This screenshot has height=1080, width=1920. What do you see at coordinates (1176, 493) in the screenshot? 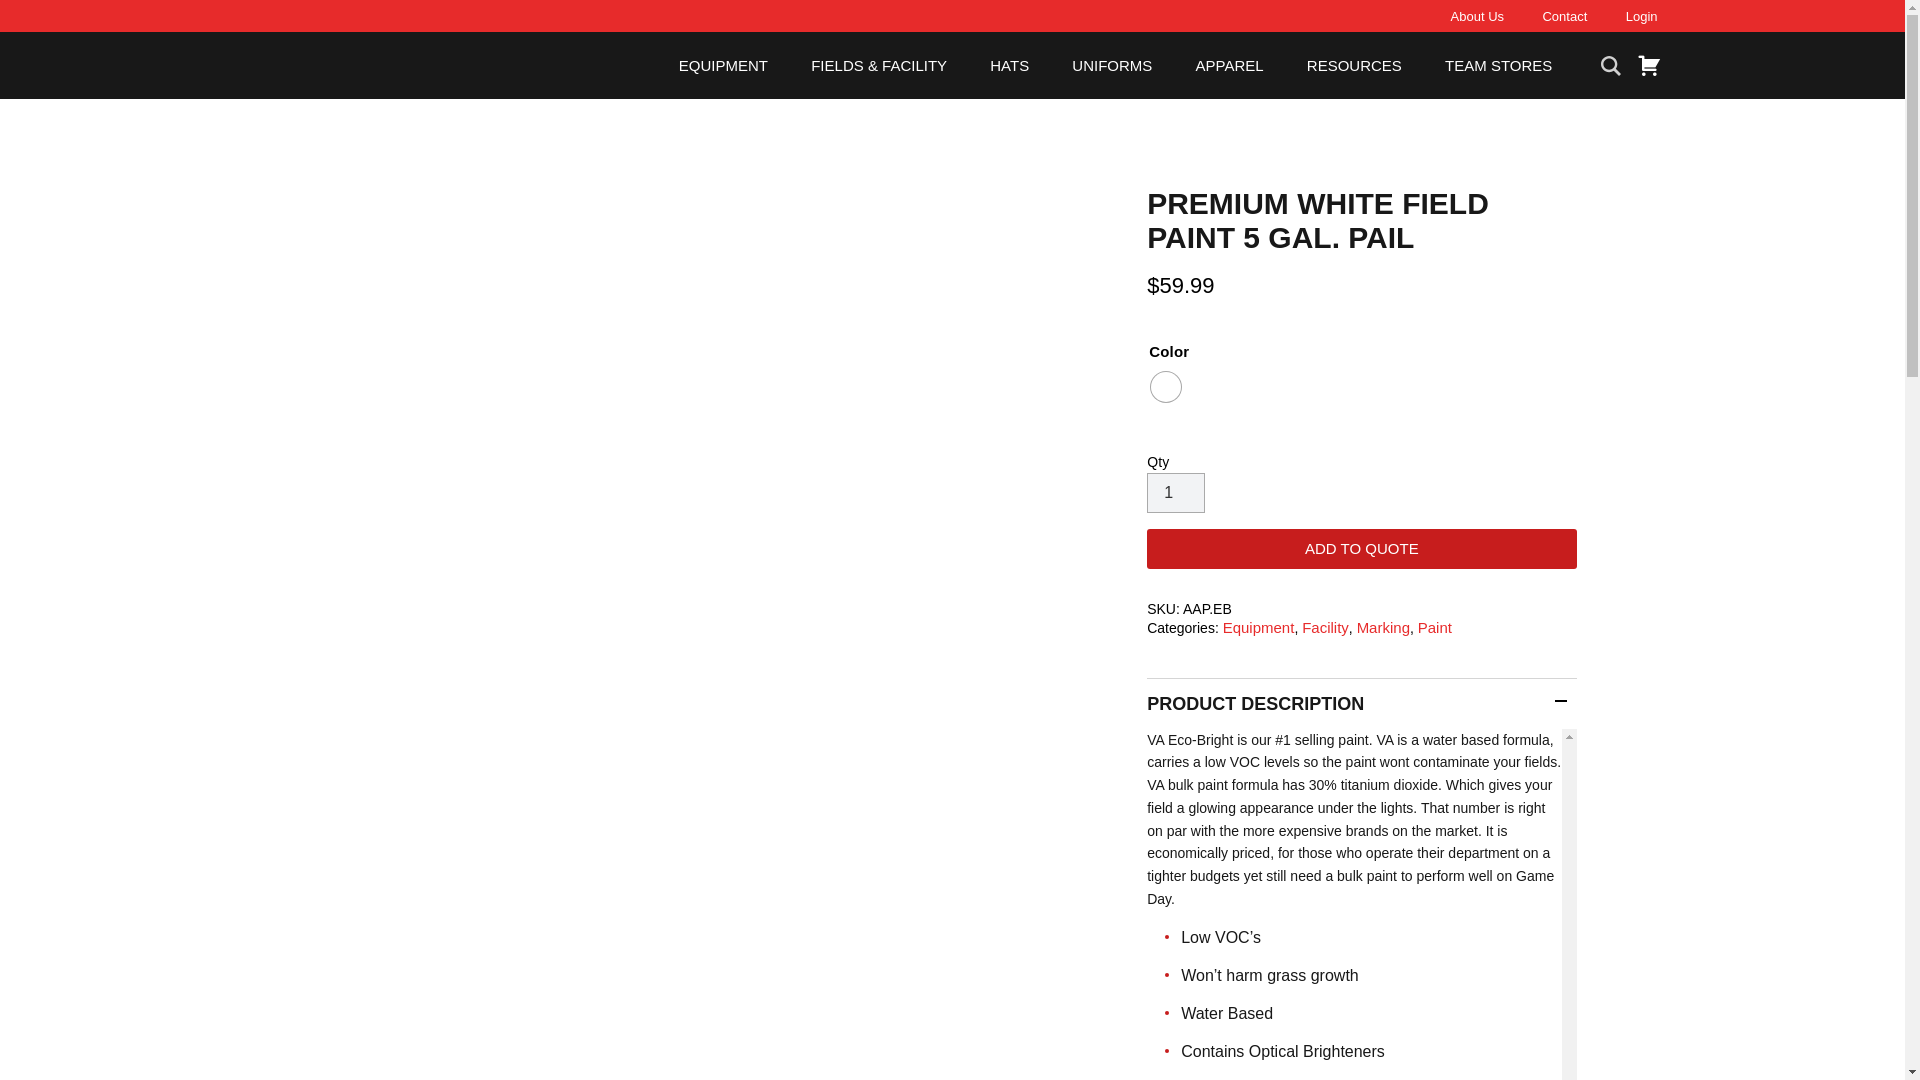
I see `Qty` at bounding box center [1176, 493].